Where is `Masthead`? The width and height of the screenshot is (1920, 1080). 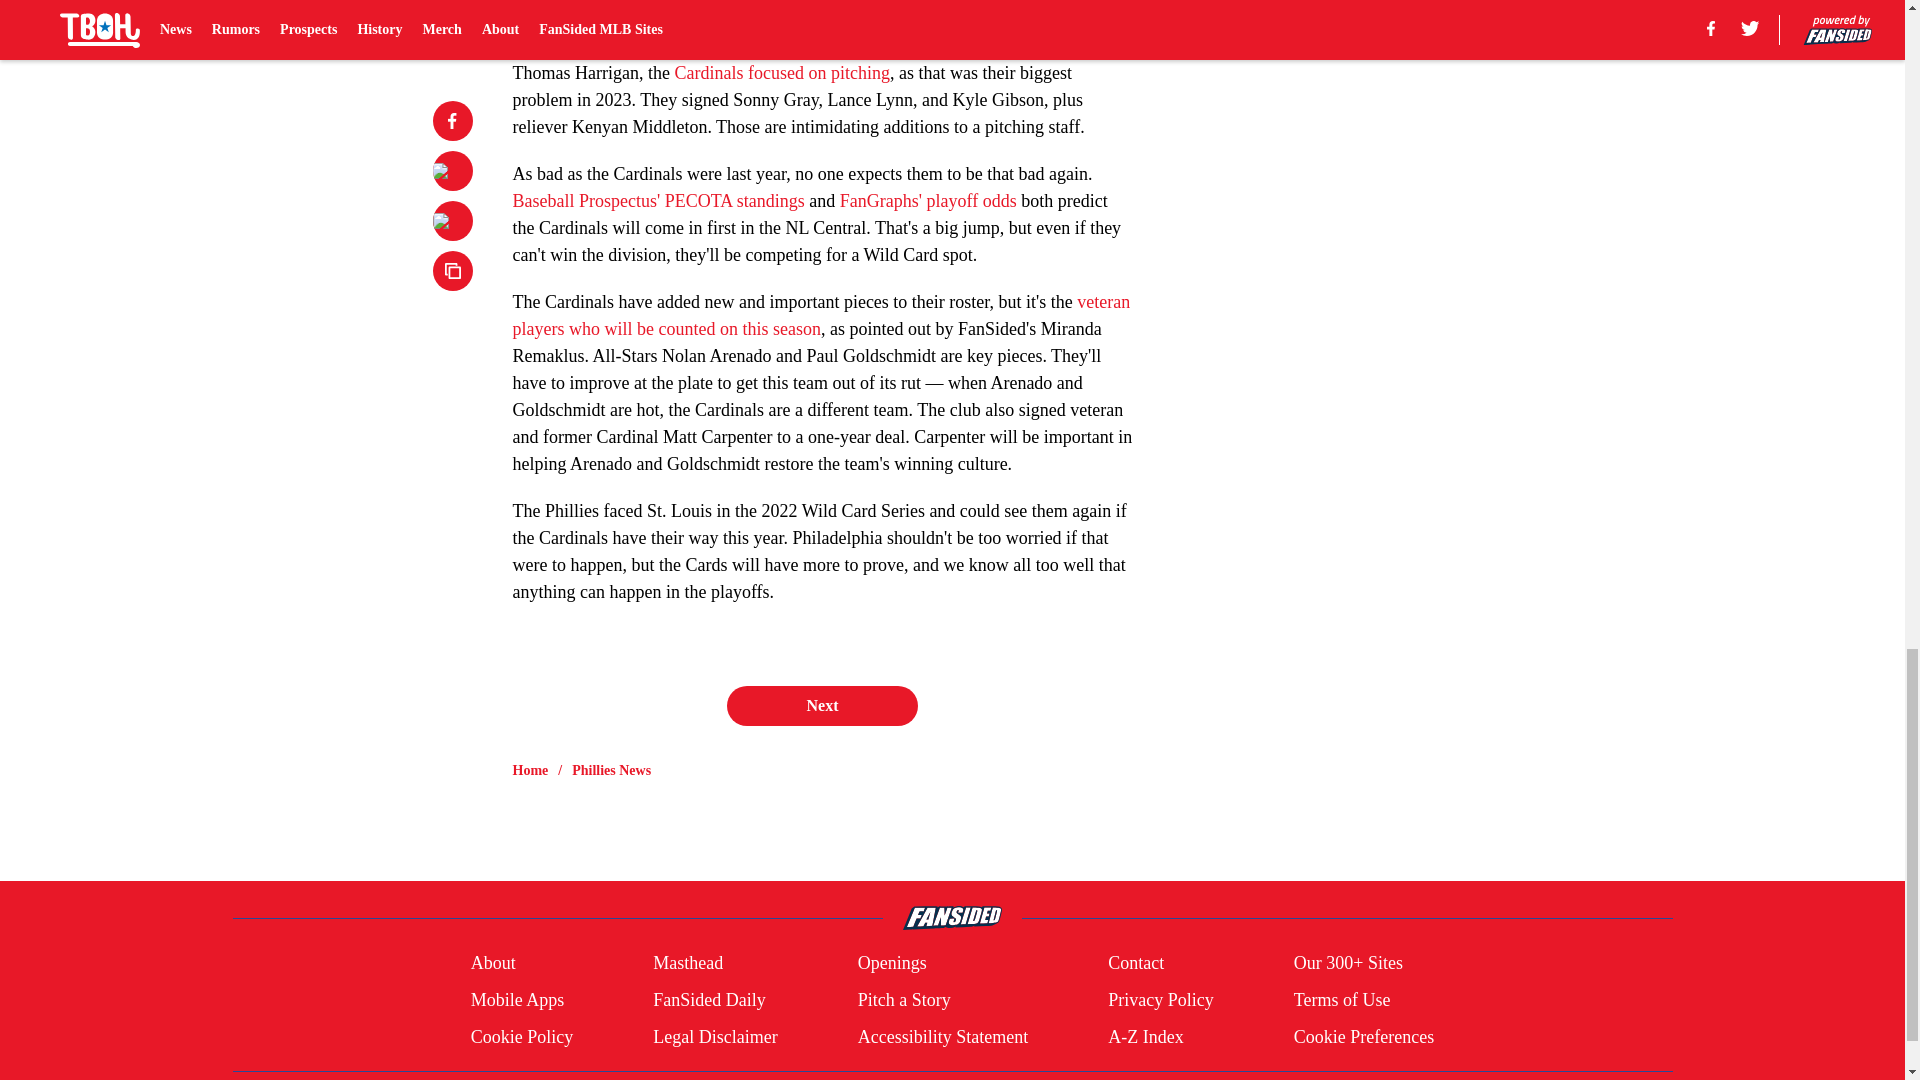 Masthead is located at coordinates (688, 964).